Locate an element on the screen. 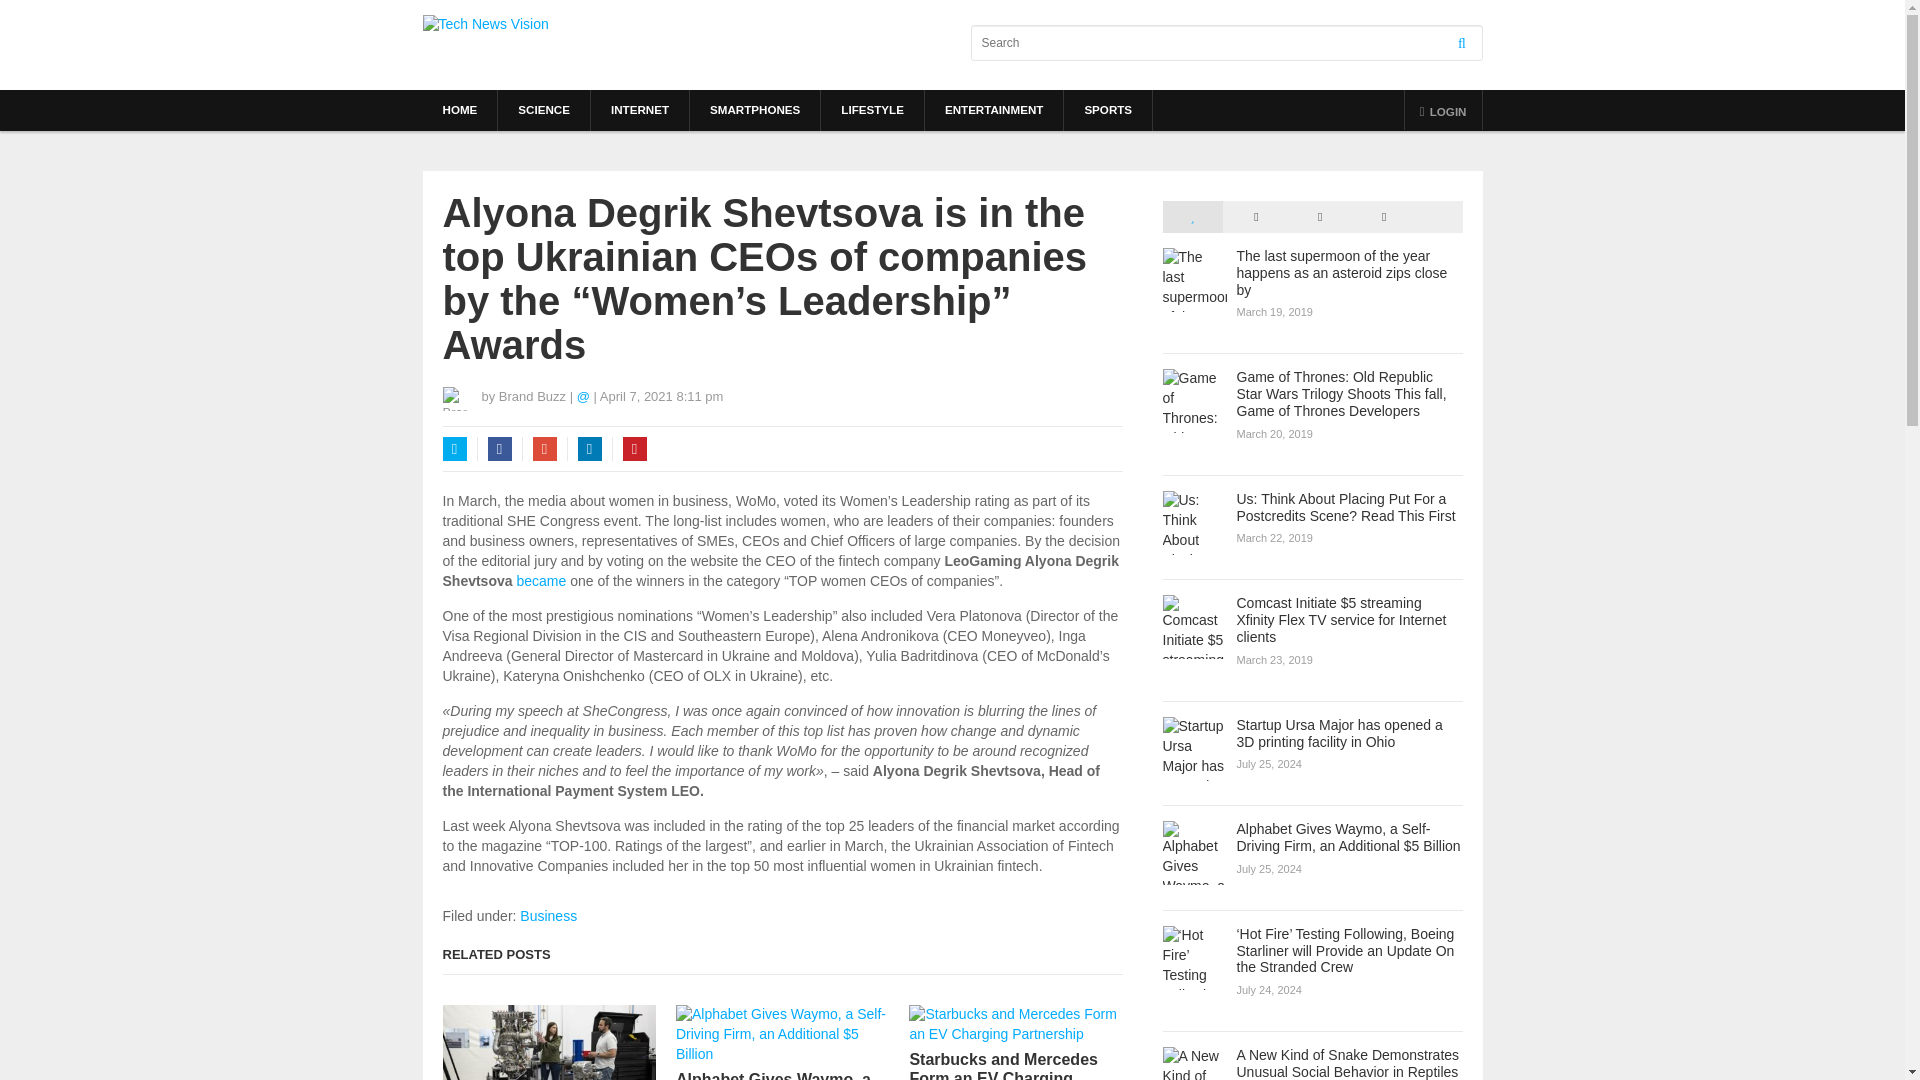 The width and height of the screenshot is (1920, 1080). Twitter is located at coordinates (454, 449).